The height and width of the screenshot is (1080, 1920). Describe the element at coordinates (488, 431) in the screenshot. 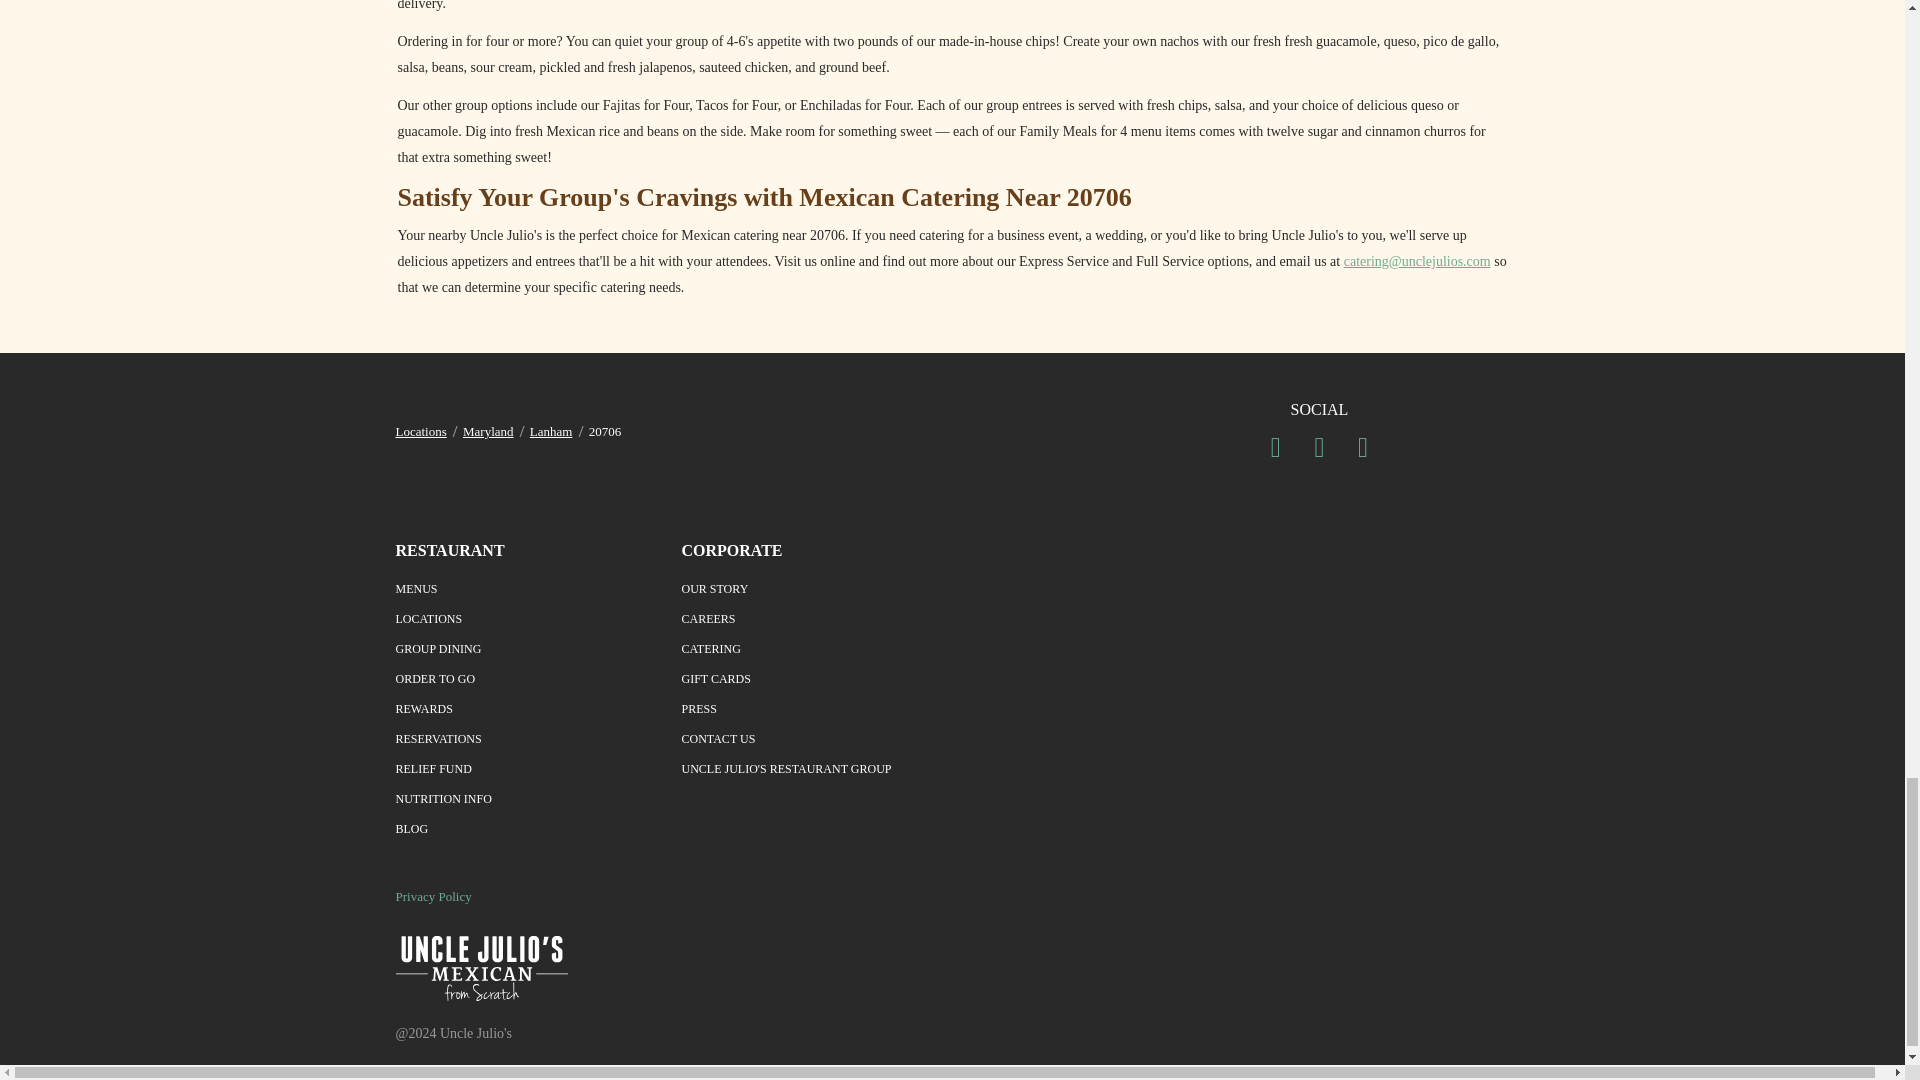

I see `Maryland` at that location.